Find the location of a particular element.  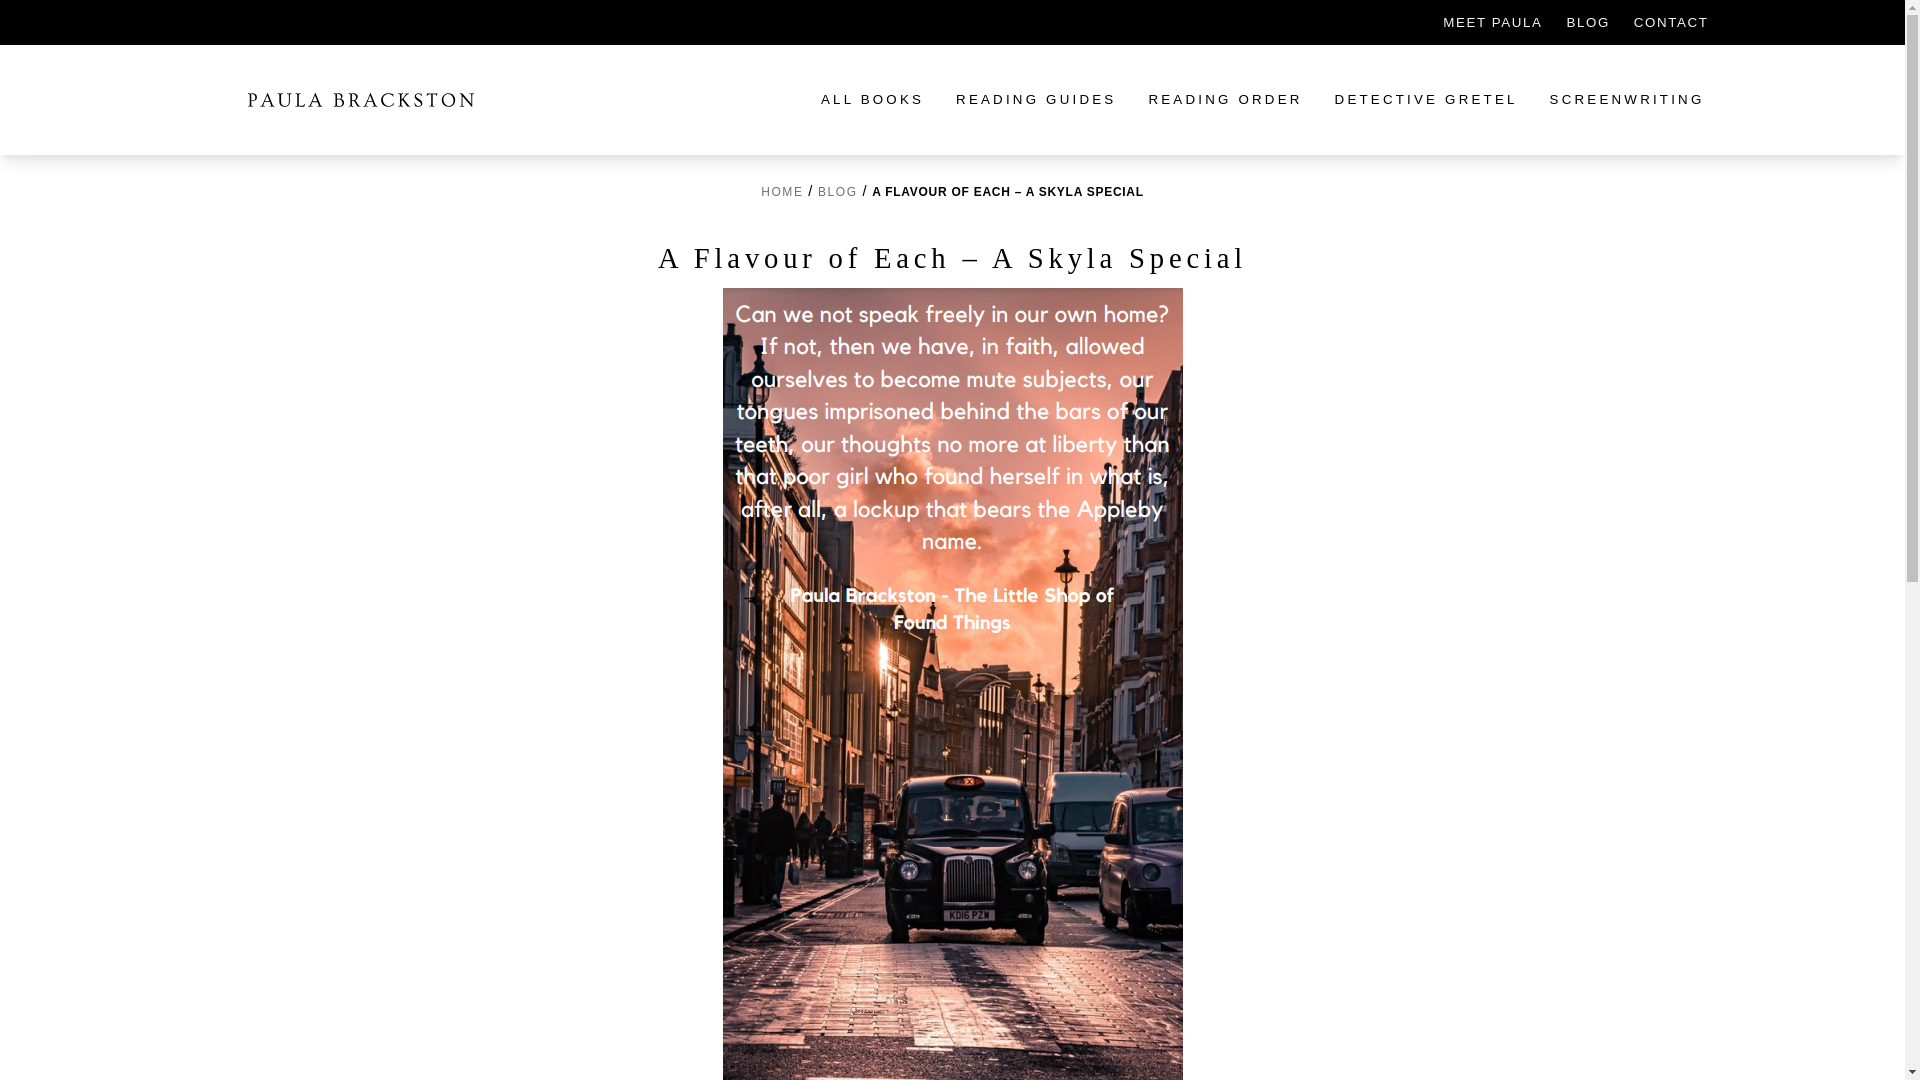

READING ORDER is located at coordinates (1224, 98).